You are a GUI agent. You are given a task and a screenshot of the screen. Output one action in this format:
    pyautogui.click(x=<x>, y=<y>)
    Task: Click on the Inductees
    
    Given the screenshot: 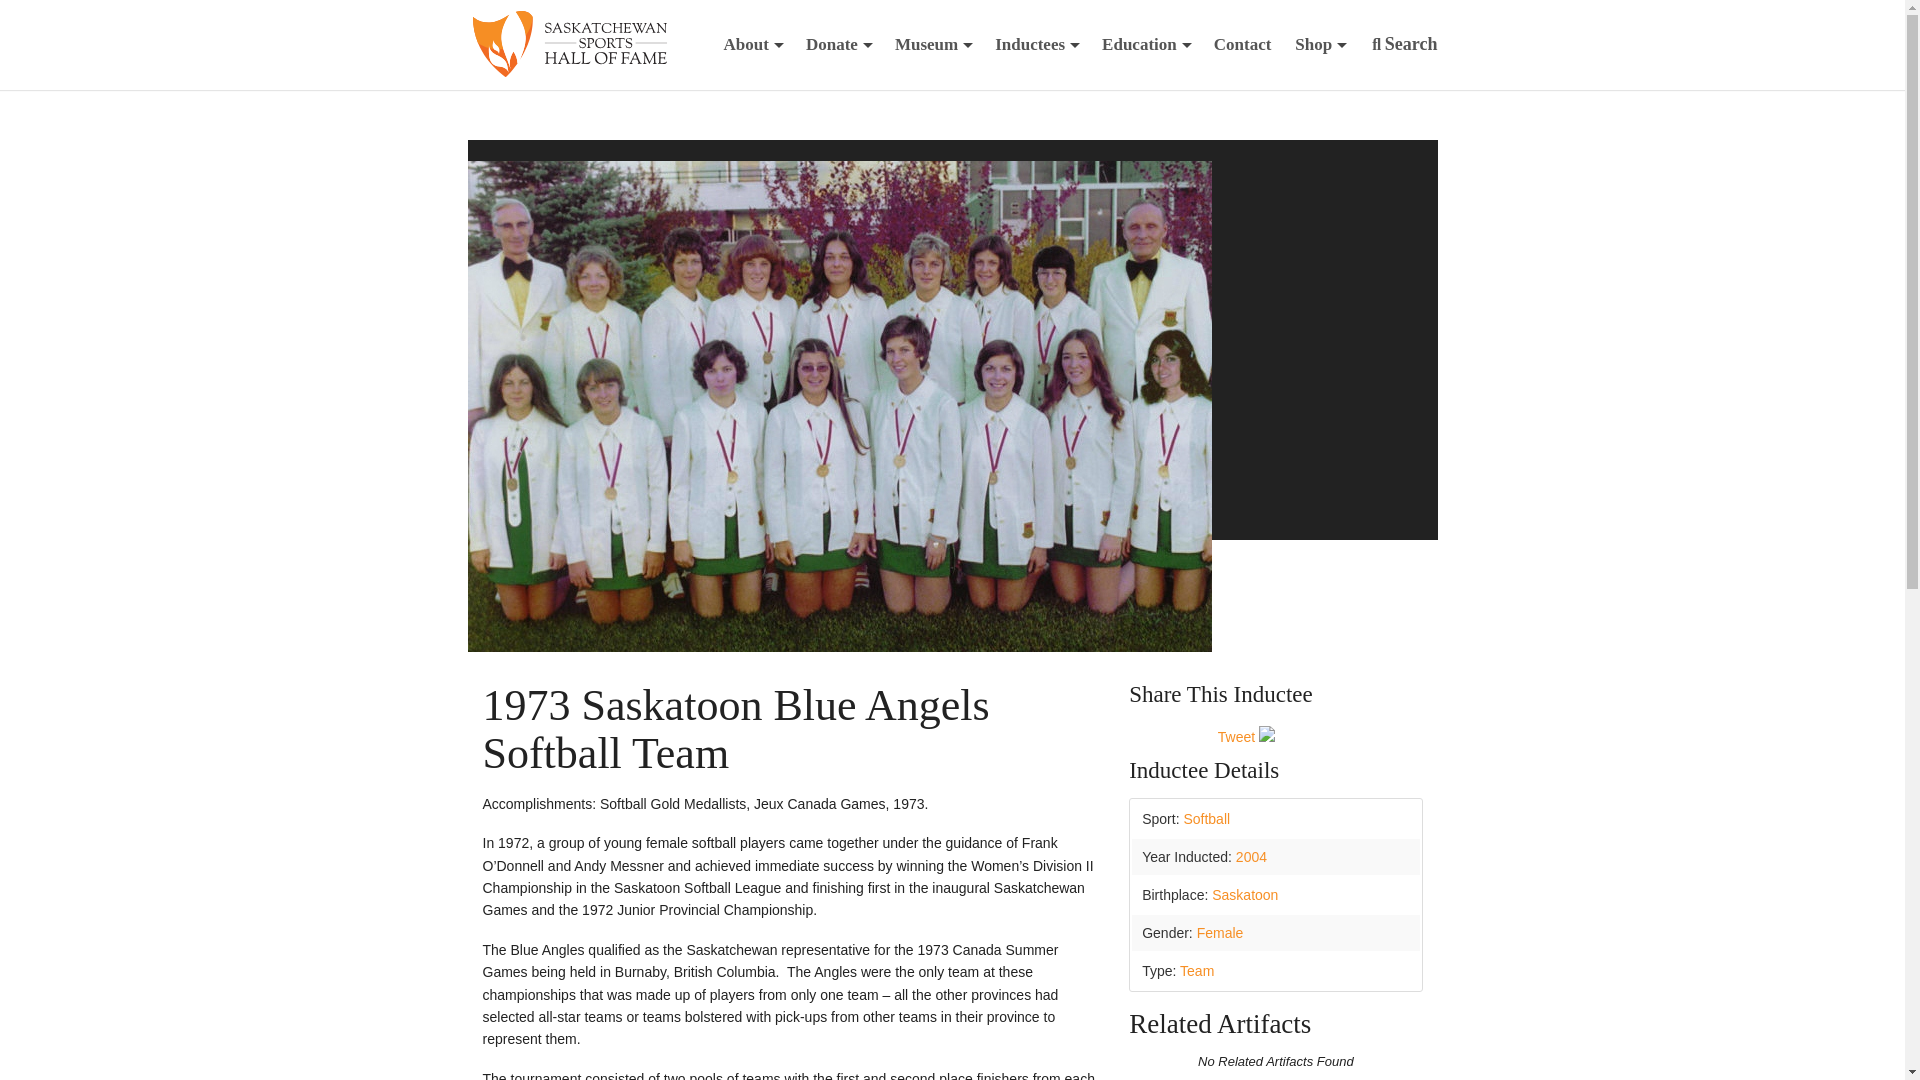 What is the action you would take?
    pyautogui.click(x=1036, y=44)
    